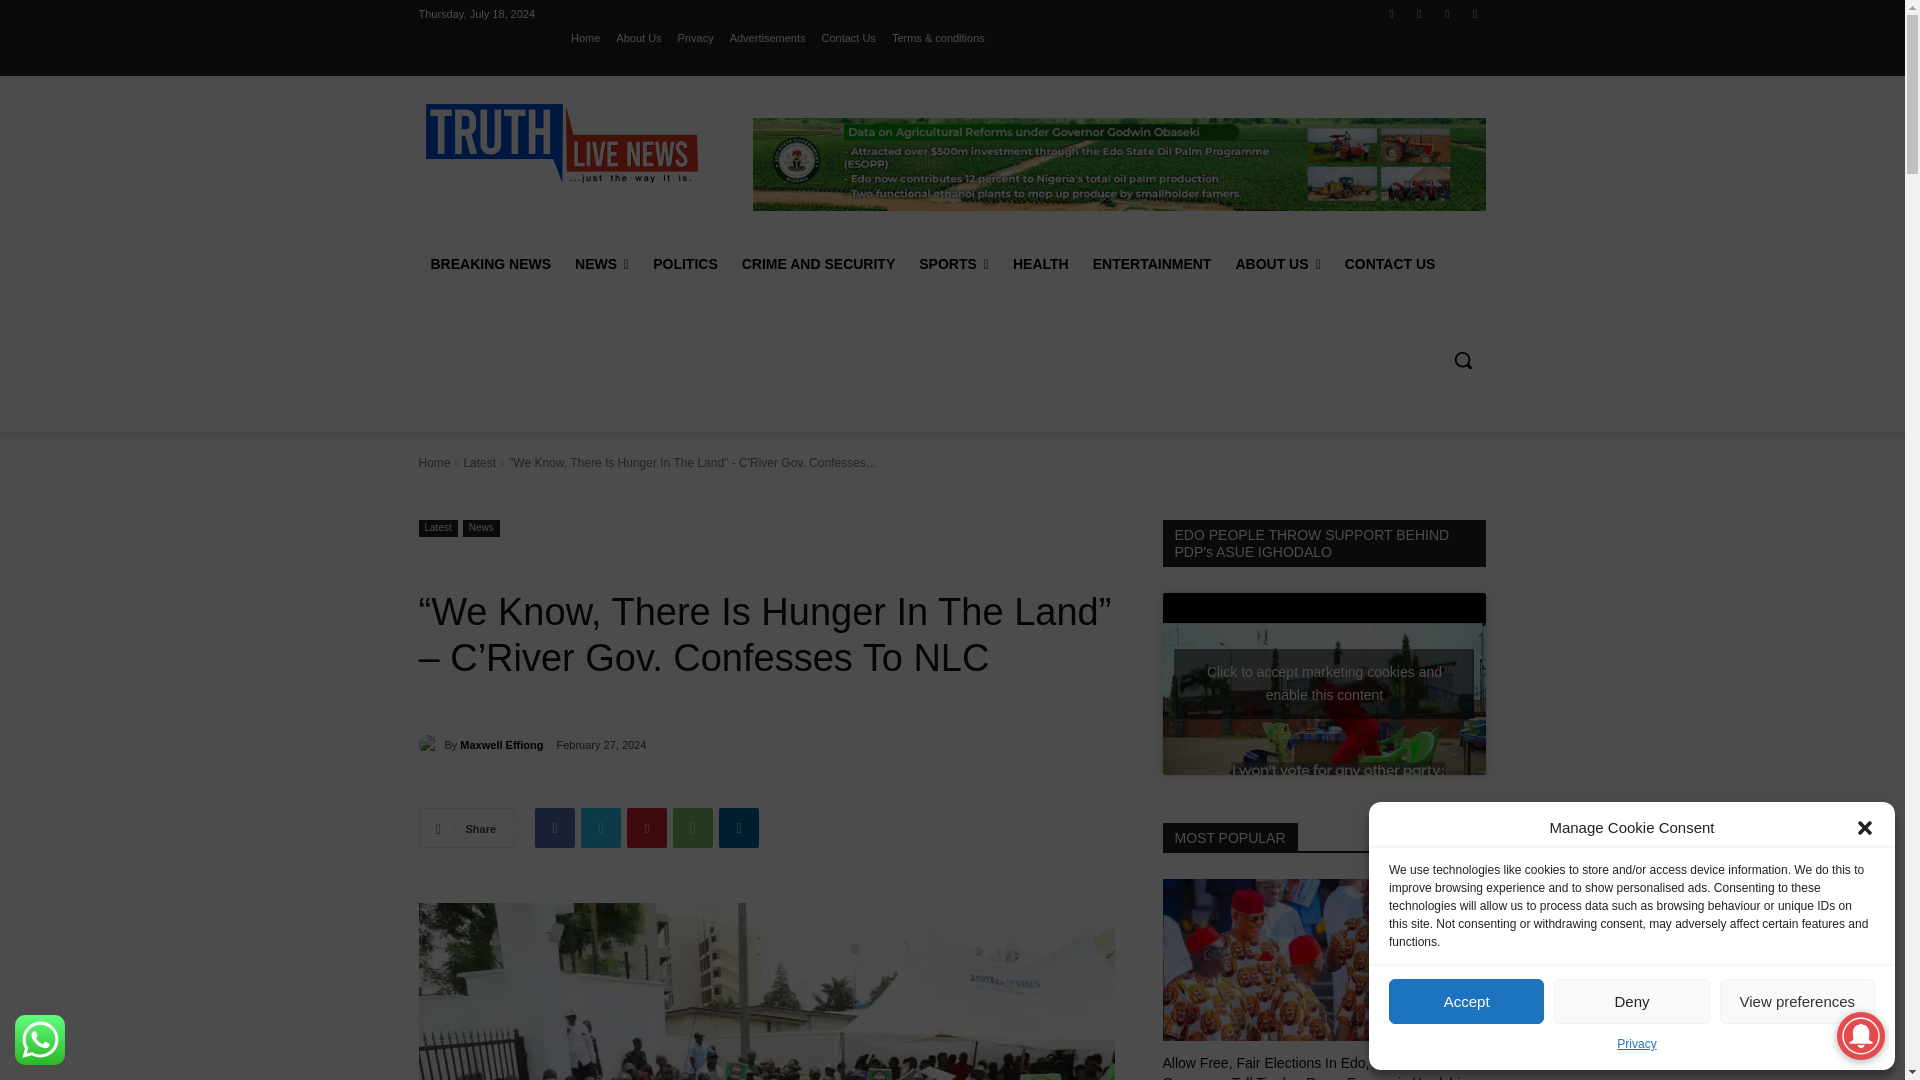  What do you see at coordinates (696, 37) in the screenshot?
I see `Privacy` at bounding box center [696, 37].